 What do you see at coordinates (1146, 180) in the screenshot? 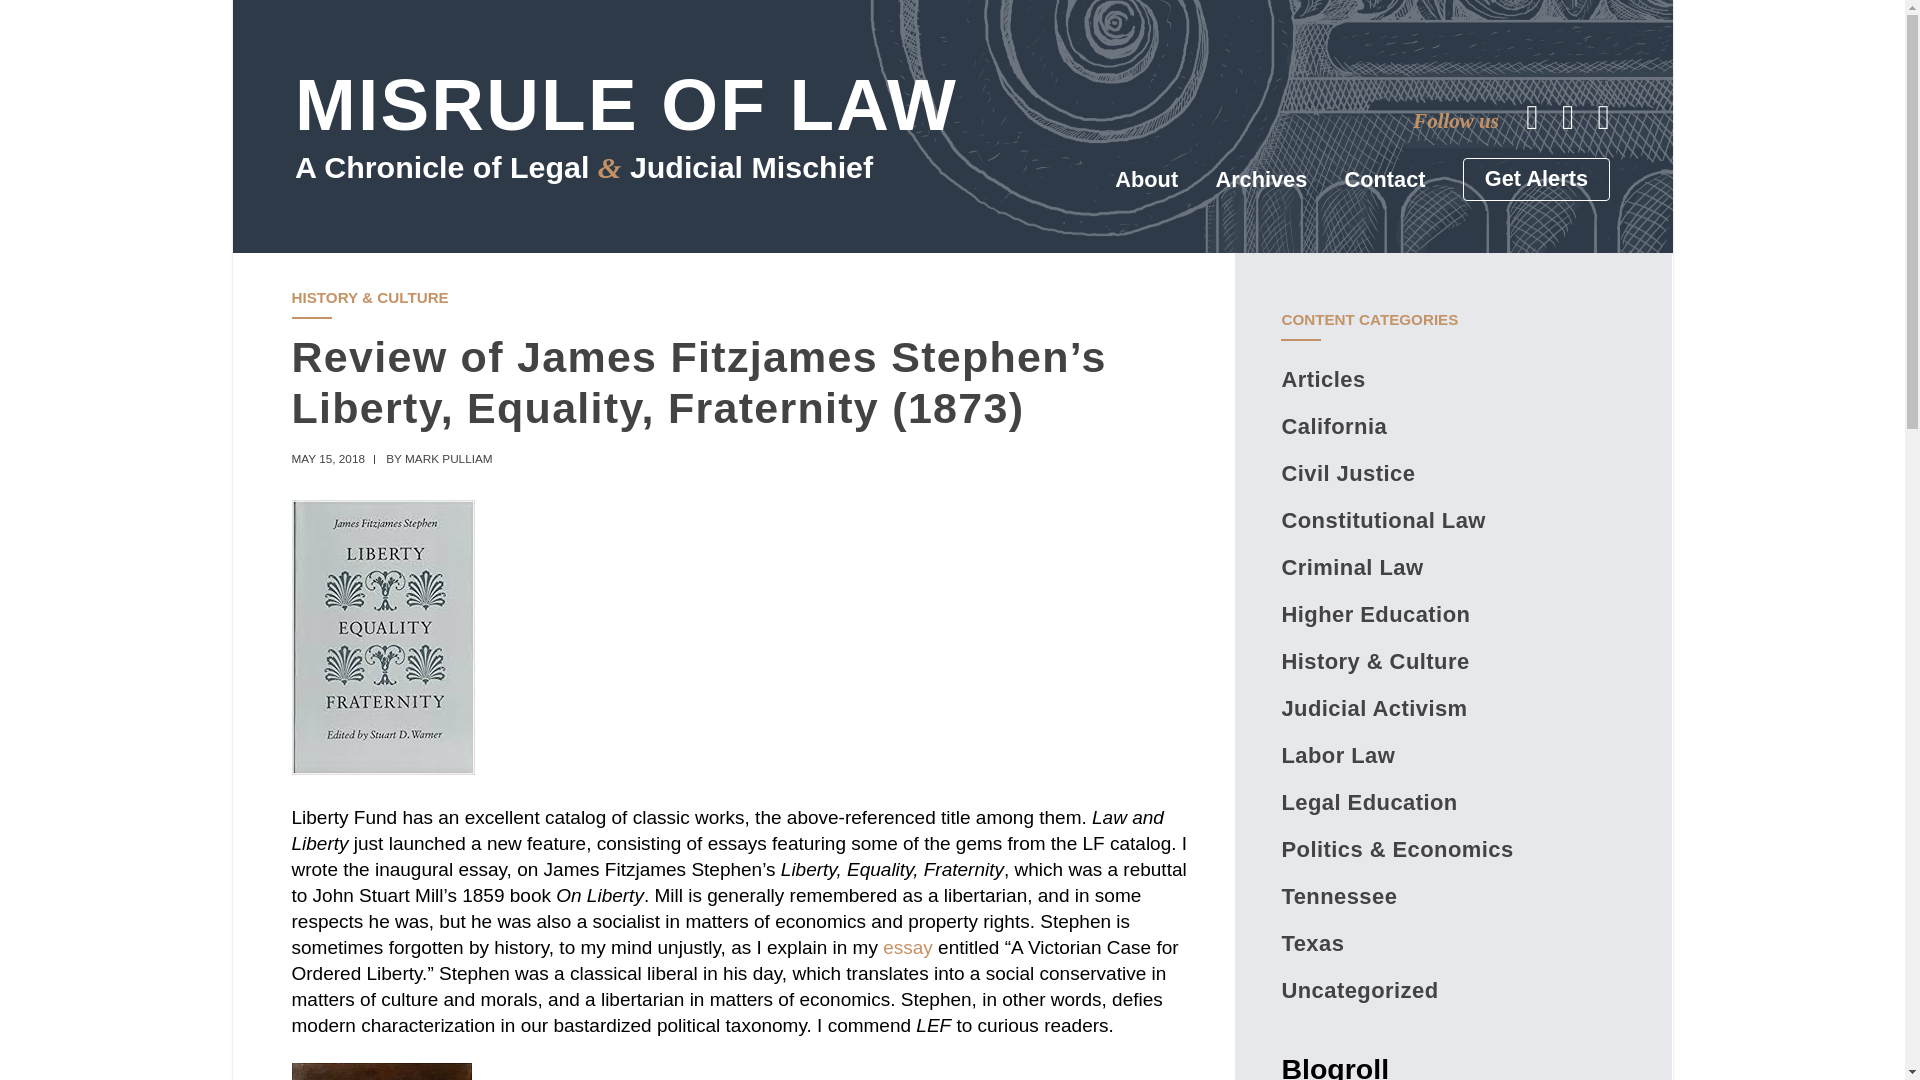
I see `About` at bounding box center [1146, 180].